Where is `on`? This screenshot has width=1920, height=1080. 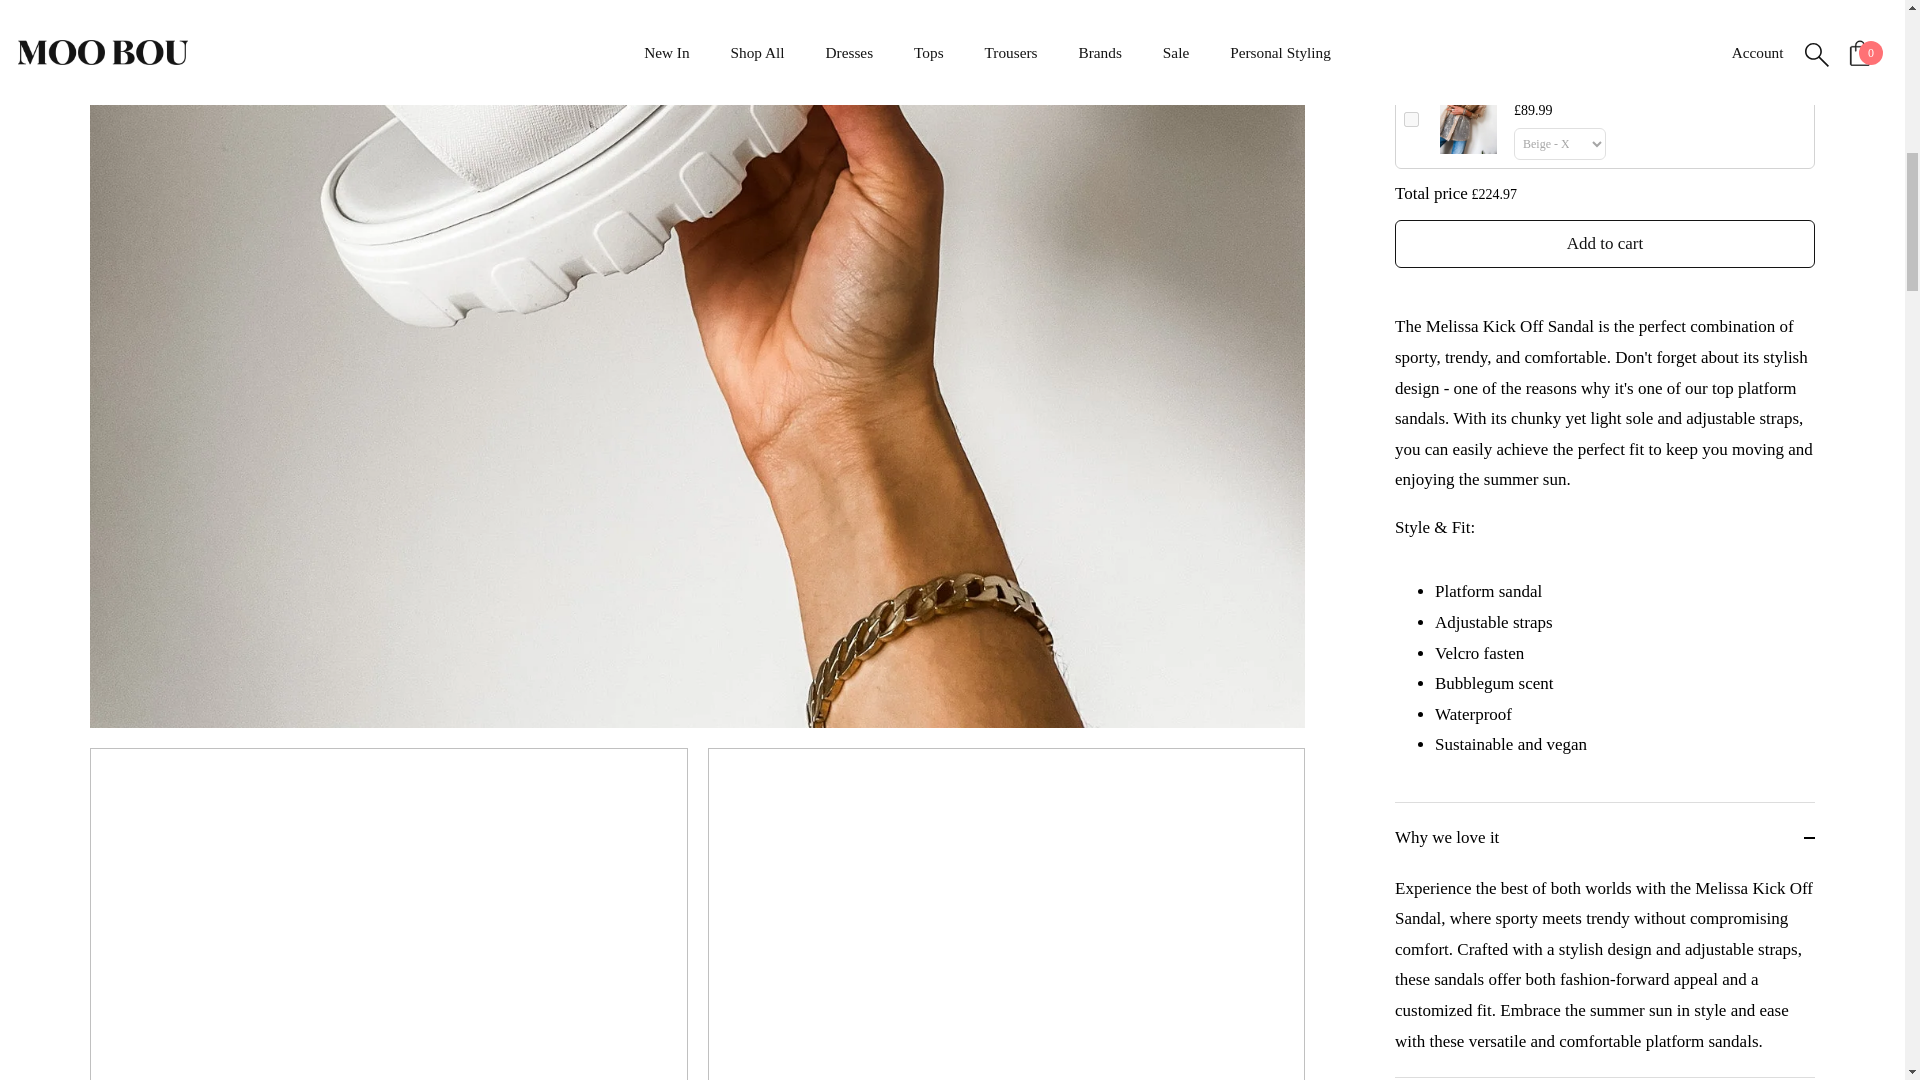
on is located at coordinates (1410, 120).